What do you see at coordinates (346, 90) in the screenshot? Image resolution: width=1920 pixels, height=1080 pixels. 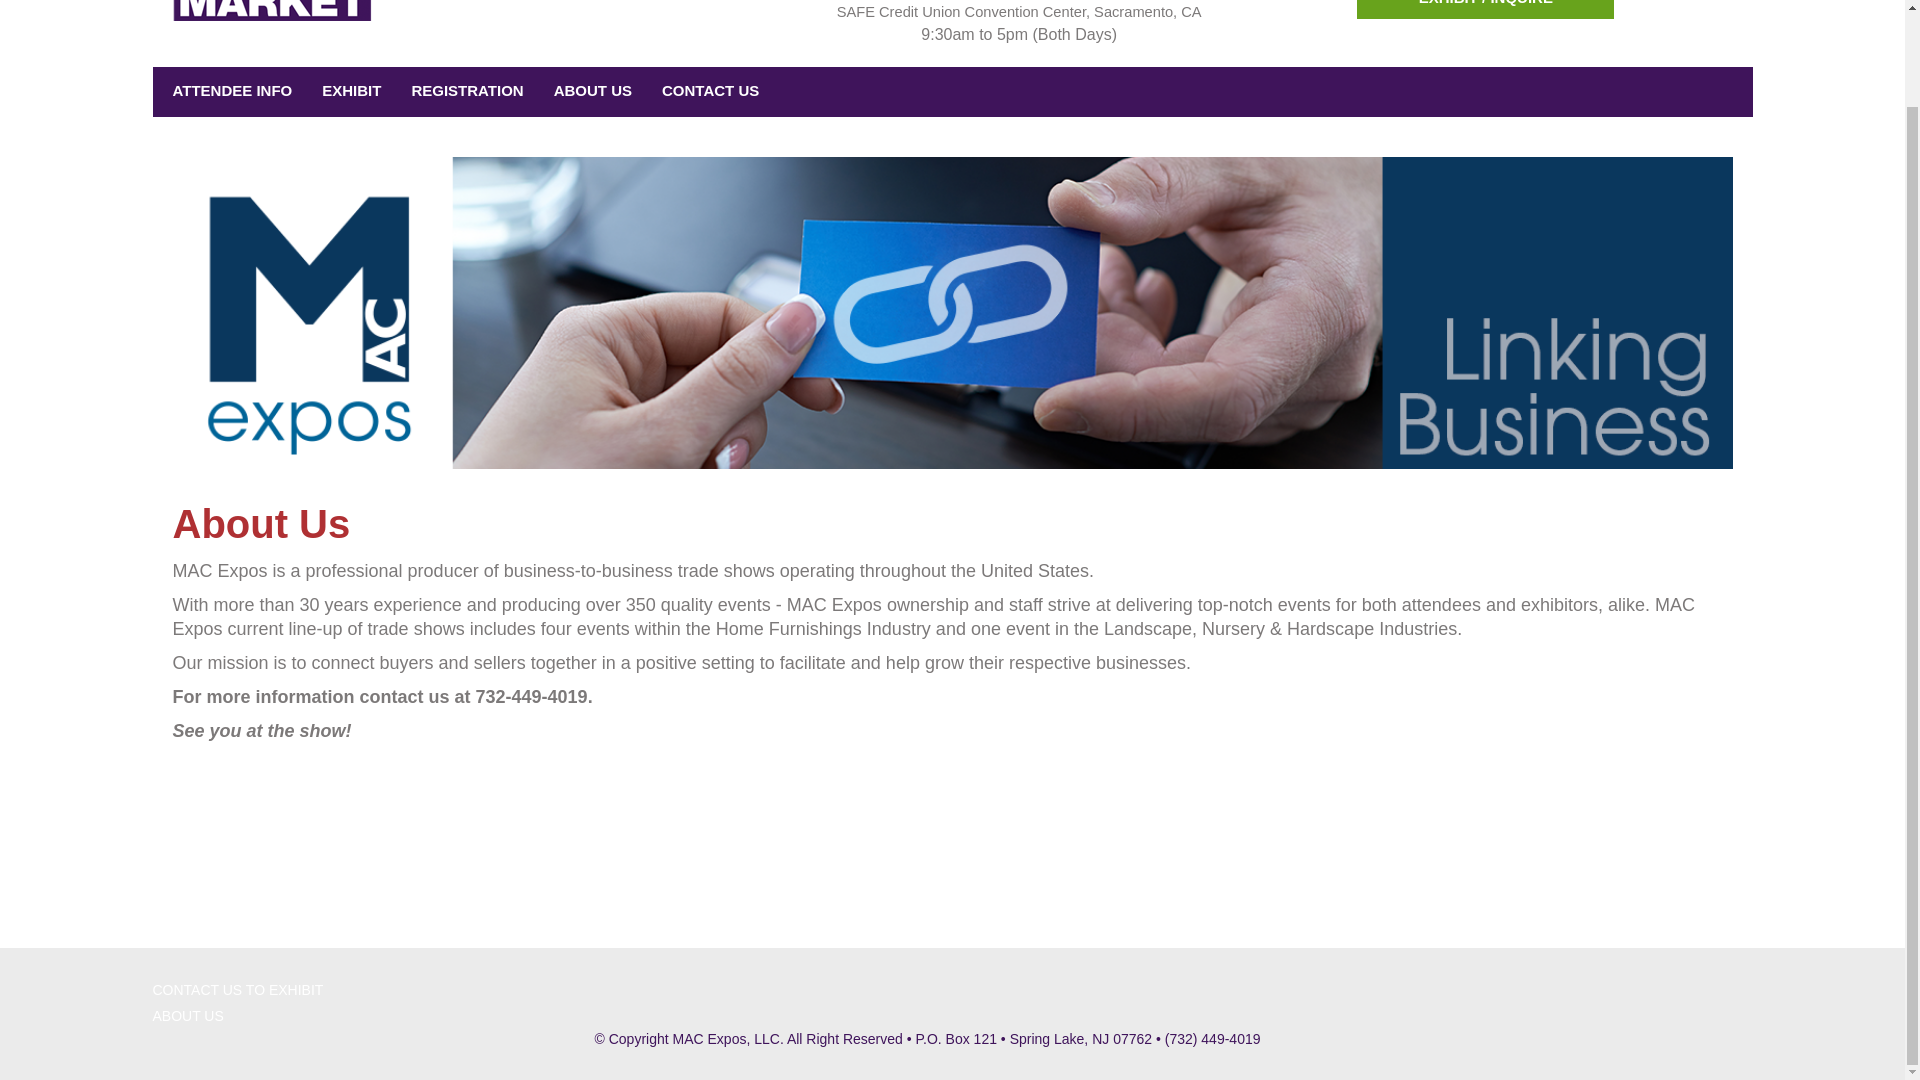 I see `EXHIBIT` at bounding box center [346, 90].